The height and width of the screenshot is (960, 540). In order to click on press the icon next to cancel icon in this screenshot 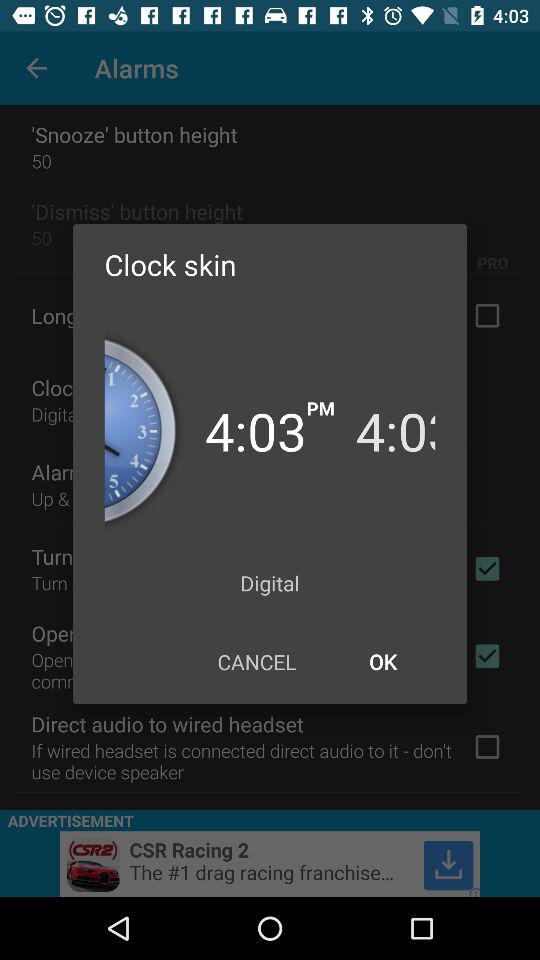, I will do `click(382, 662)`.